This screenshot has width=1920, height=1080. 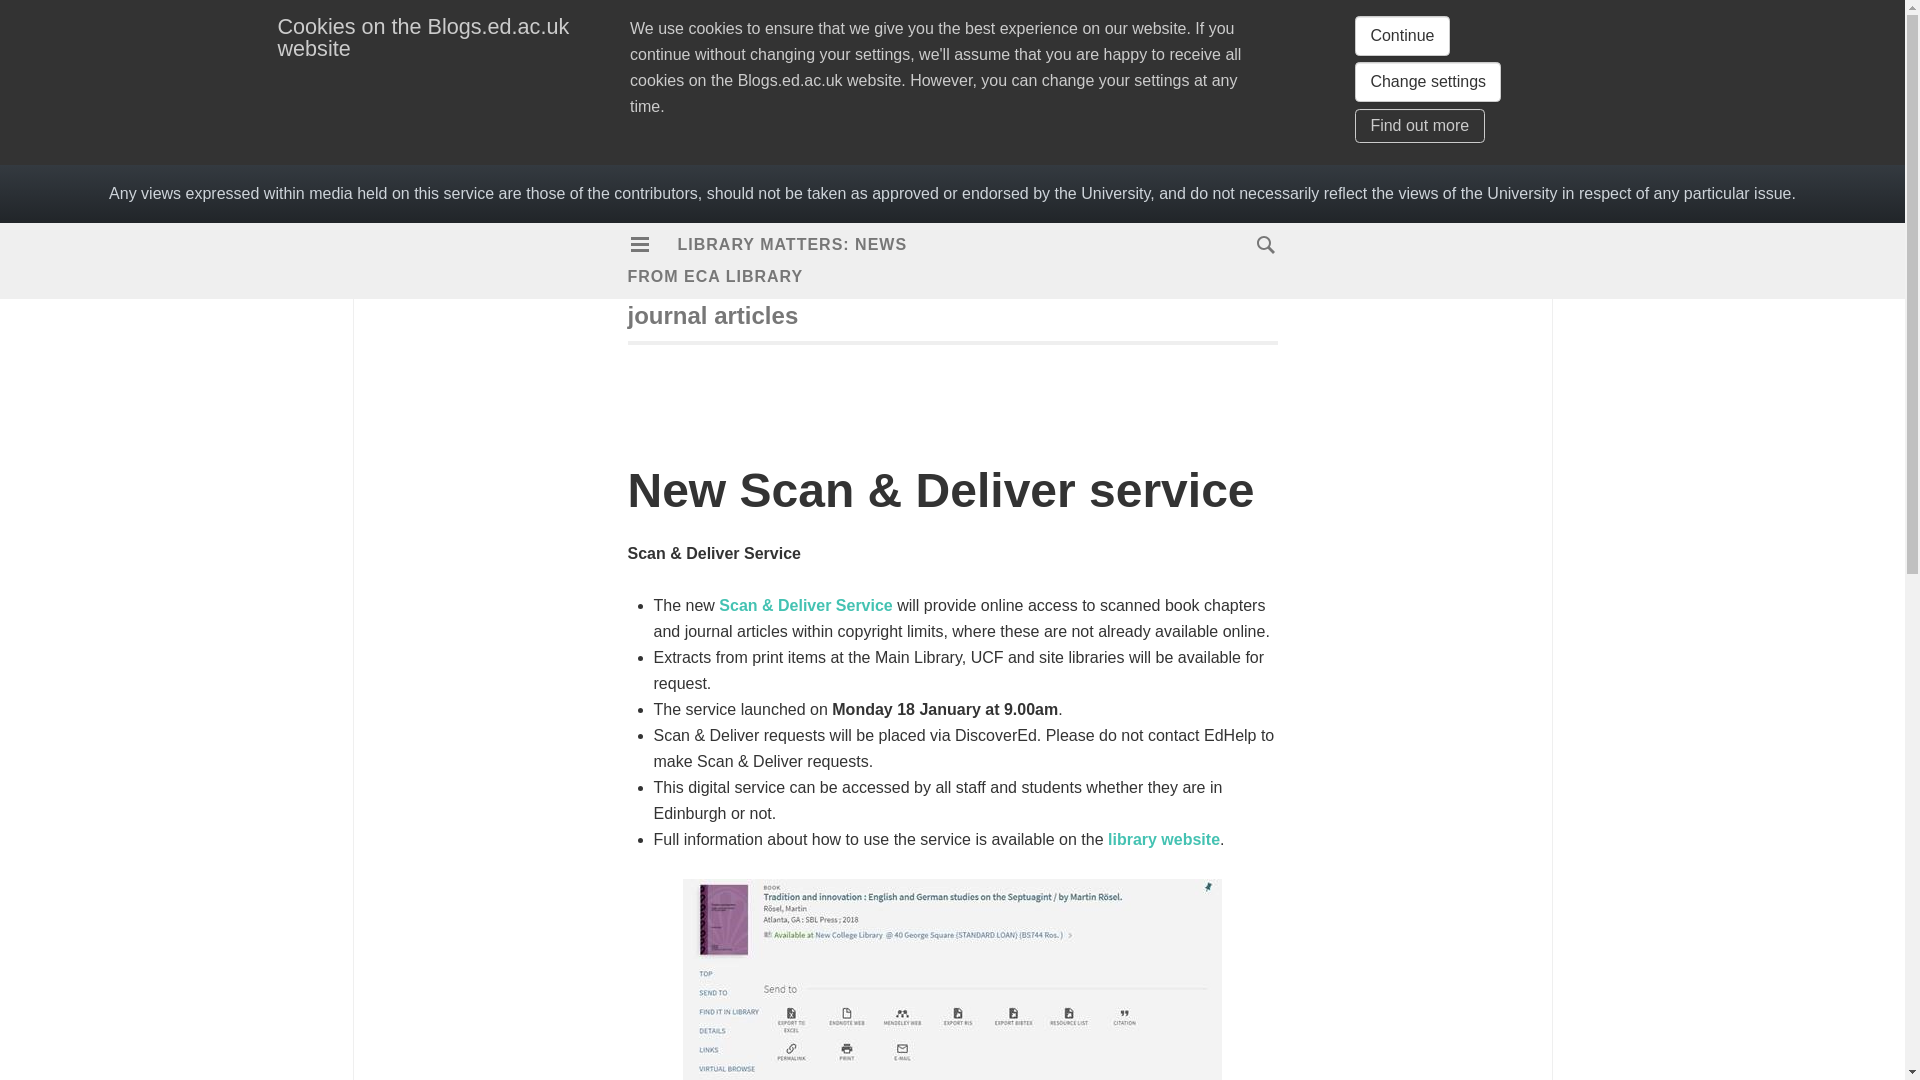 I want to click on Change settings, so click(x=1428, y=81).